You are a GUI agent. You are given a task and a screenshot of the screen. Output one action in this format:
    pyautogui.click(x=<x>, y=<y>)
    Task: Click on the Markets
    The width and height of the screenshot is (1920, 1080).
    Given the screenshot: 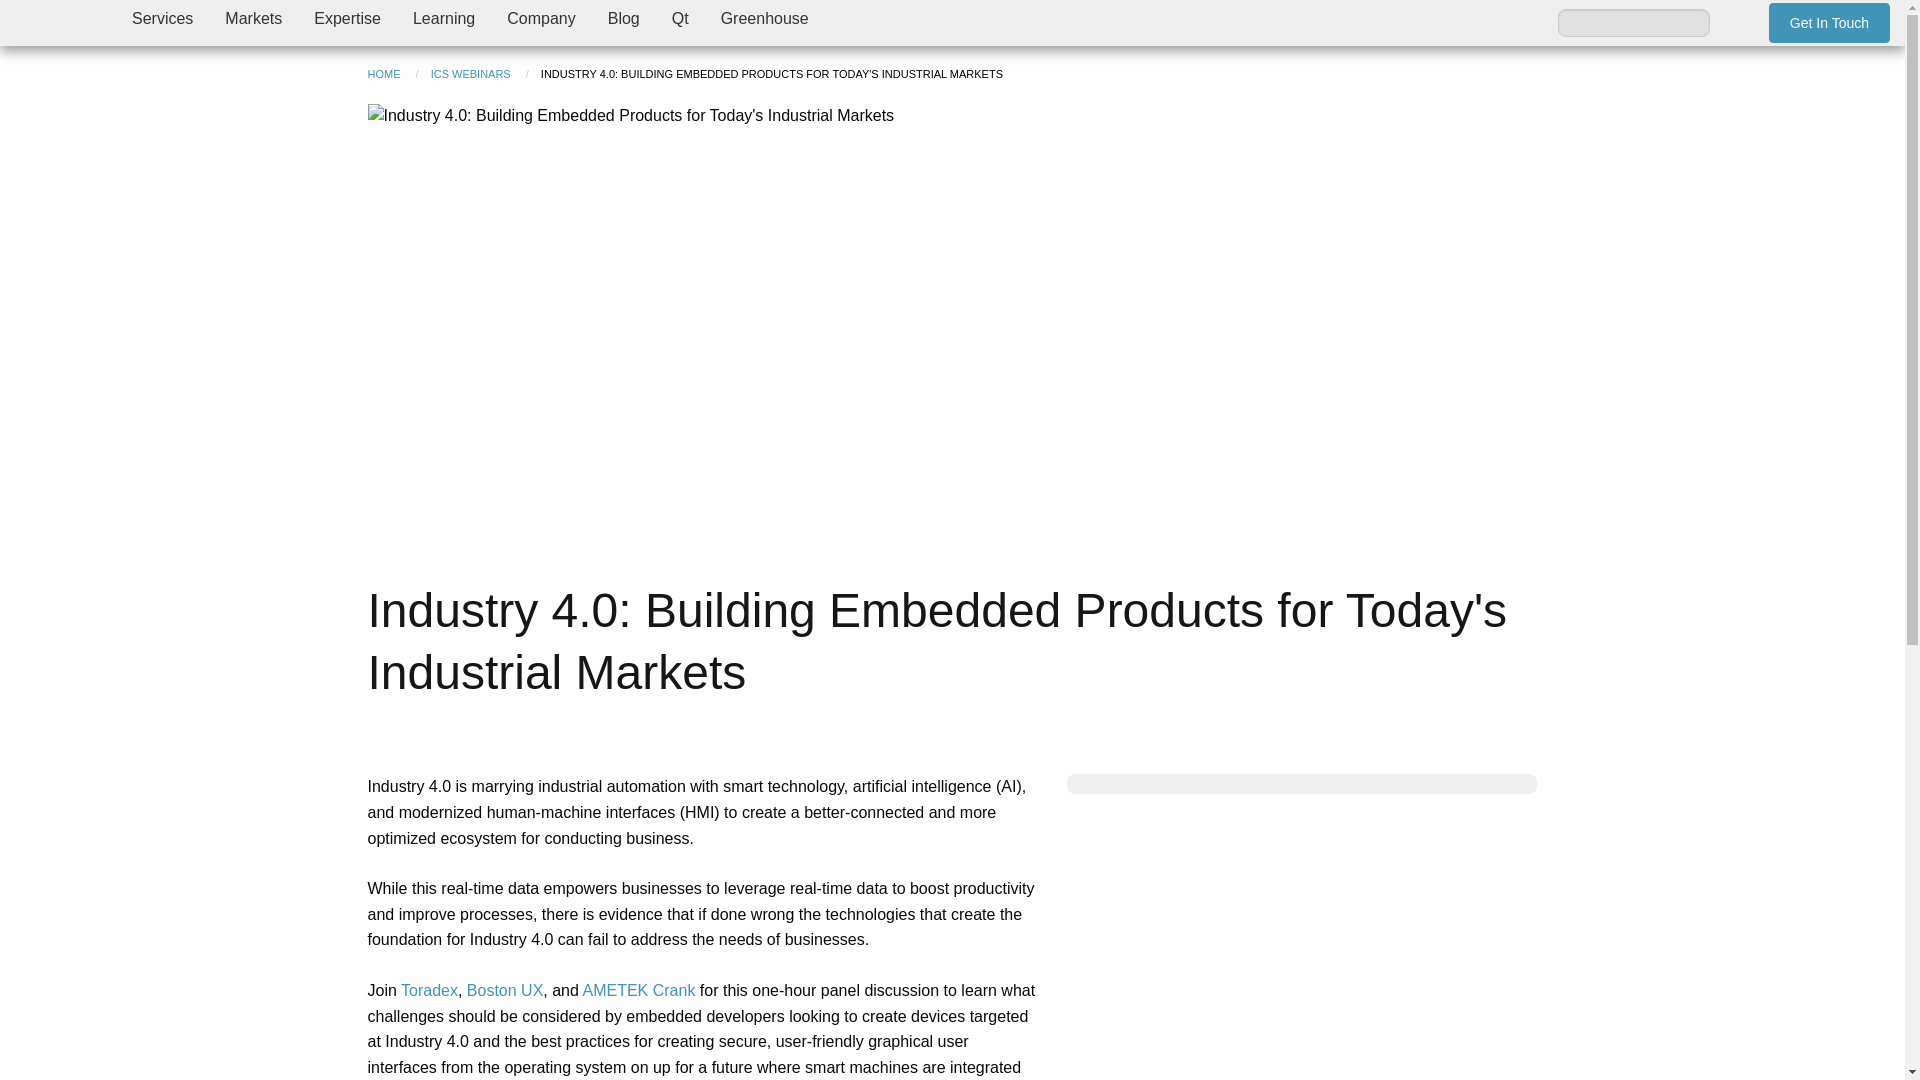 What is the action you would take?
    pyautogui.click(x=253, y=18)
    